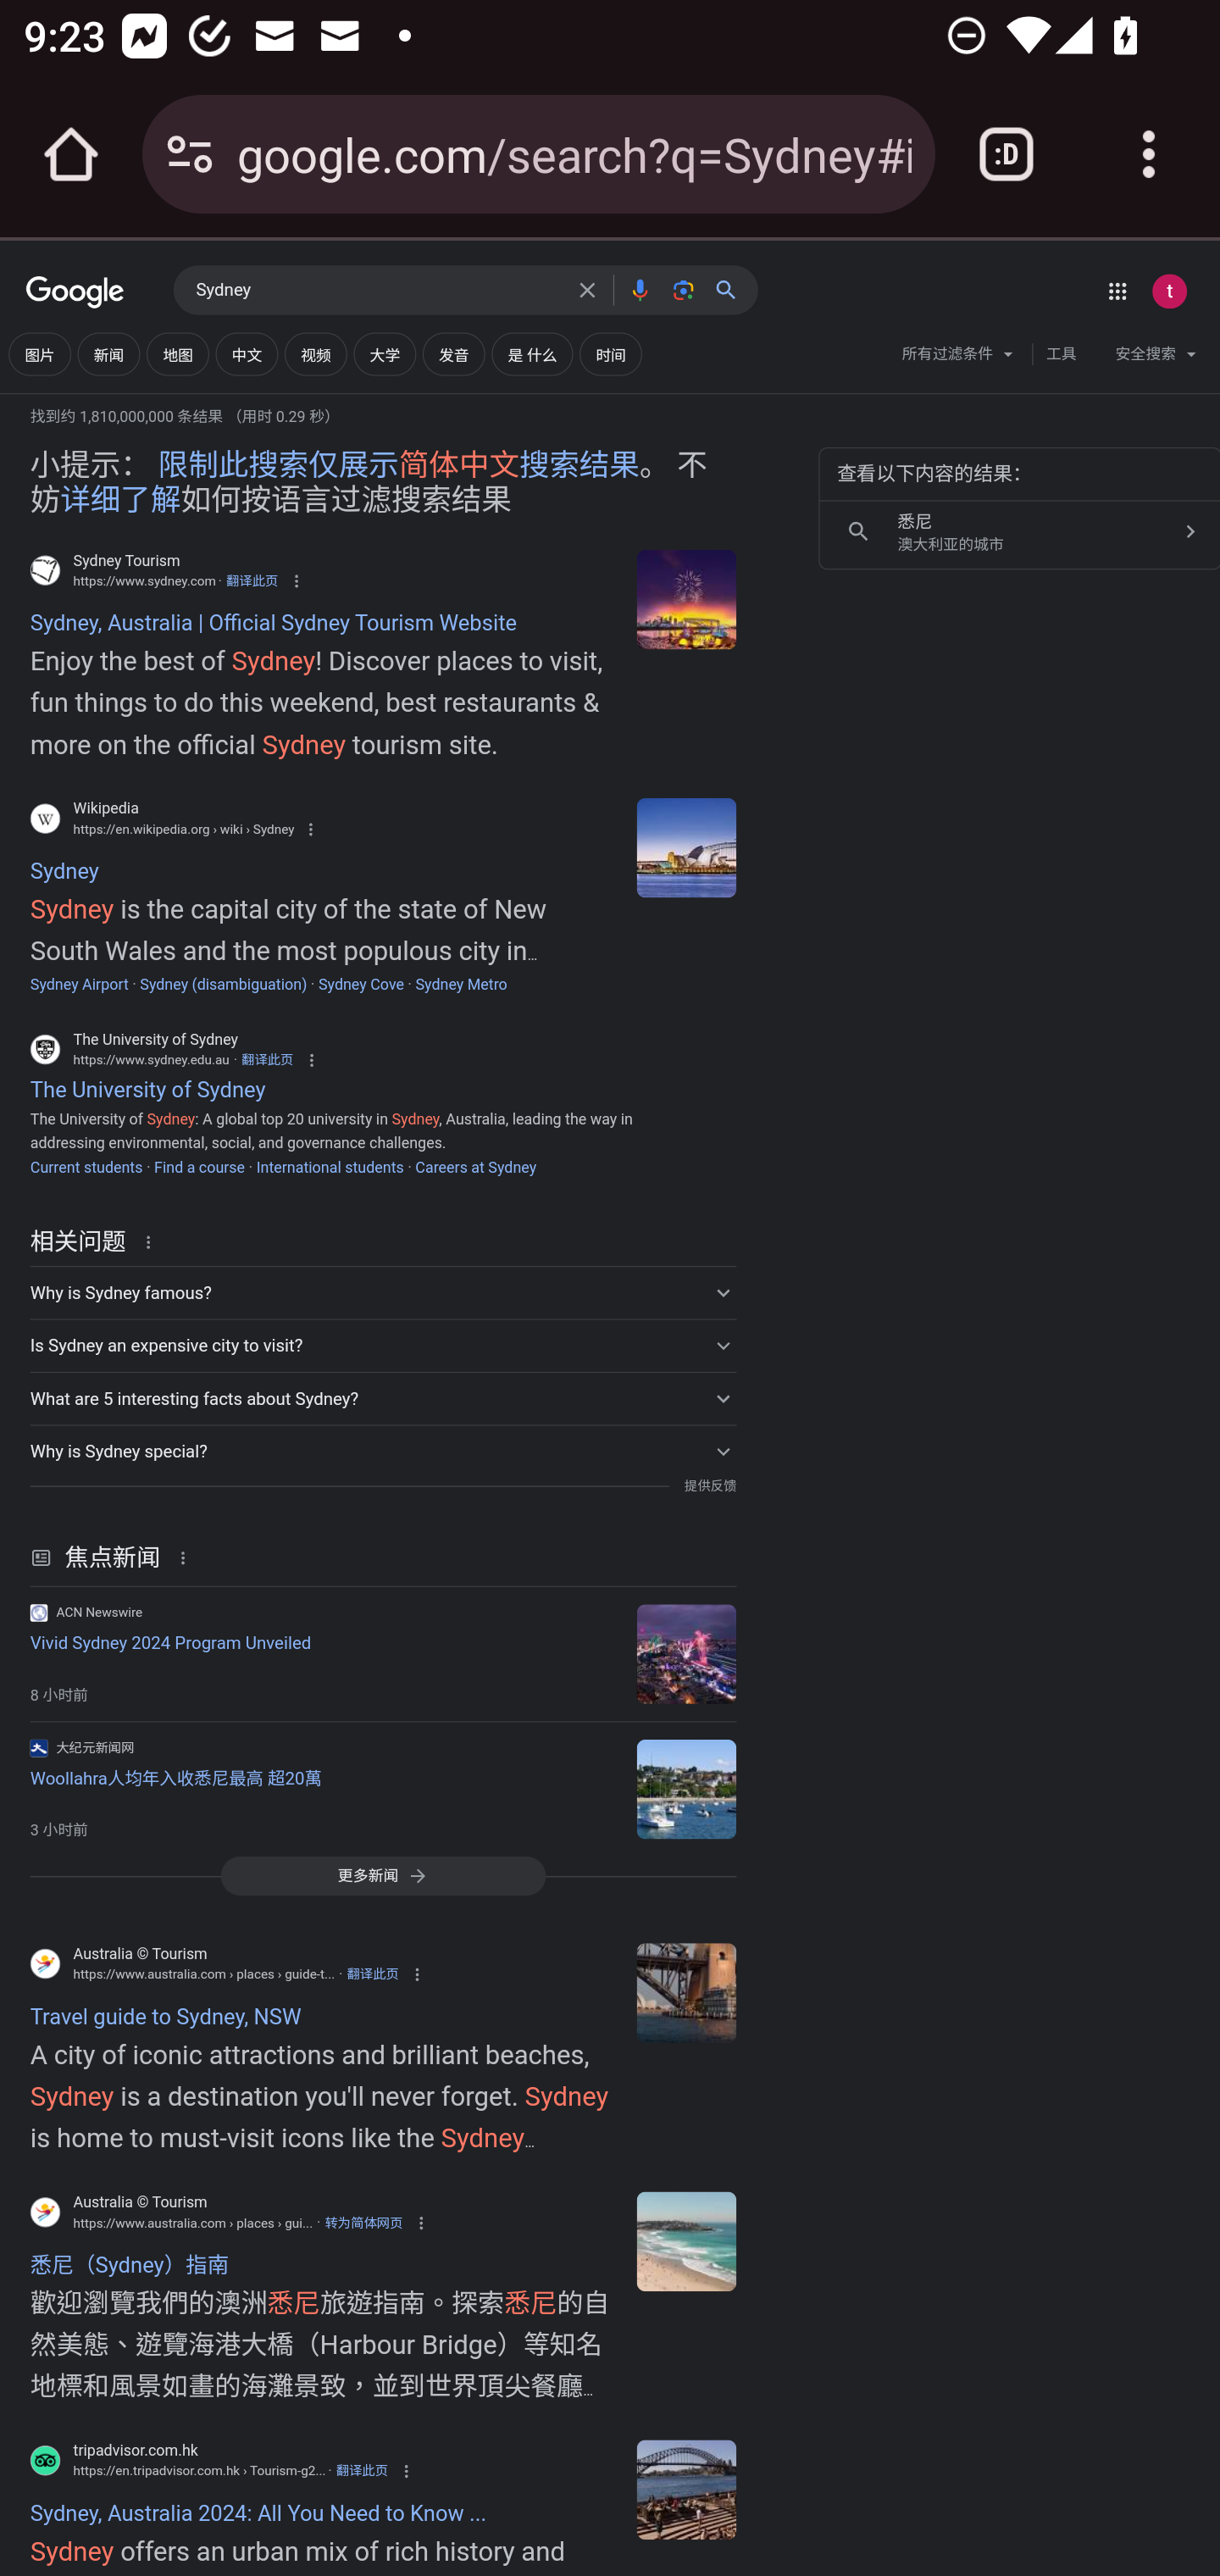 The width and height of the screenshot is (1220, 2576). What do you see at coordinates (361, 2470) in the screenshot?
I see `翻译此页` at bounding box center [361, 2470].